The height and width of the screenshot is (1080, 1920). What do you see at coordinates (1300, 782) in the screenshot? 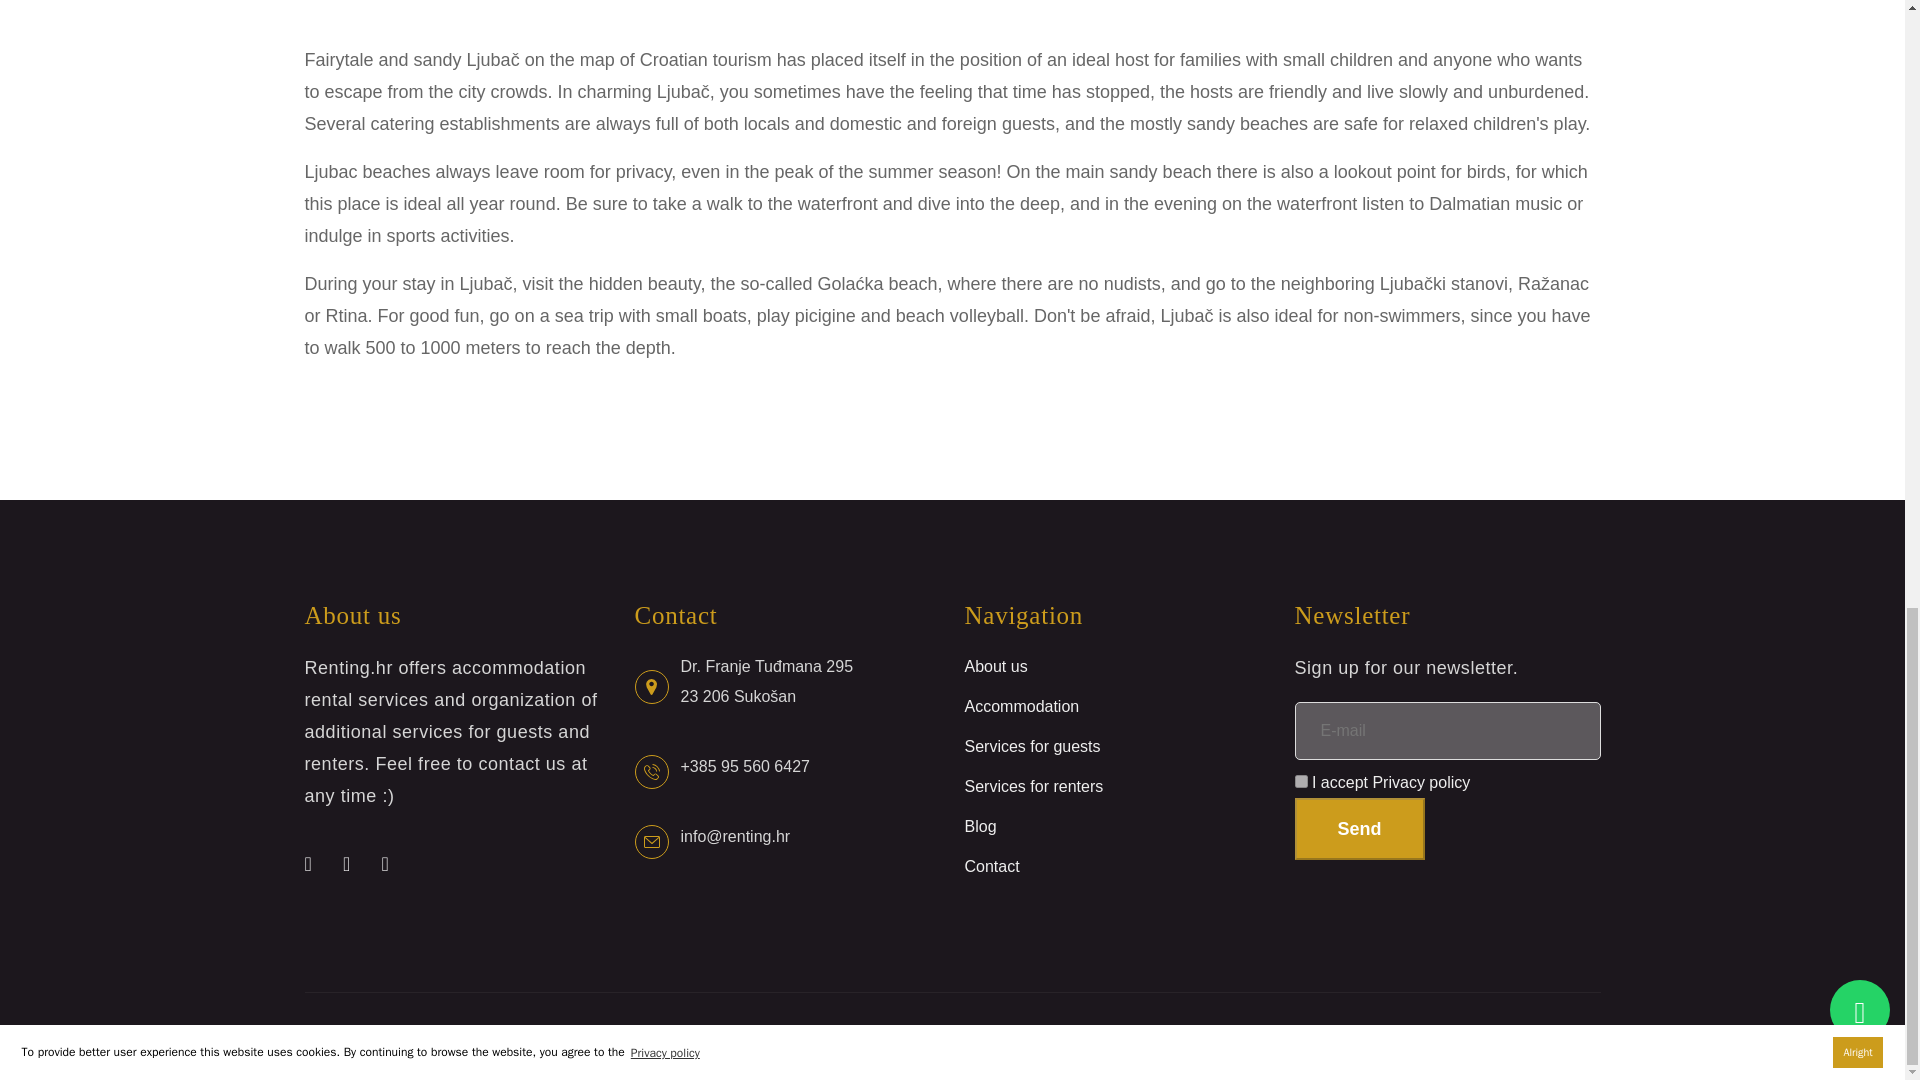
I see `on` at bounding box center [1300, 782].